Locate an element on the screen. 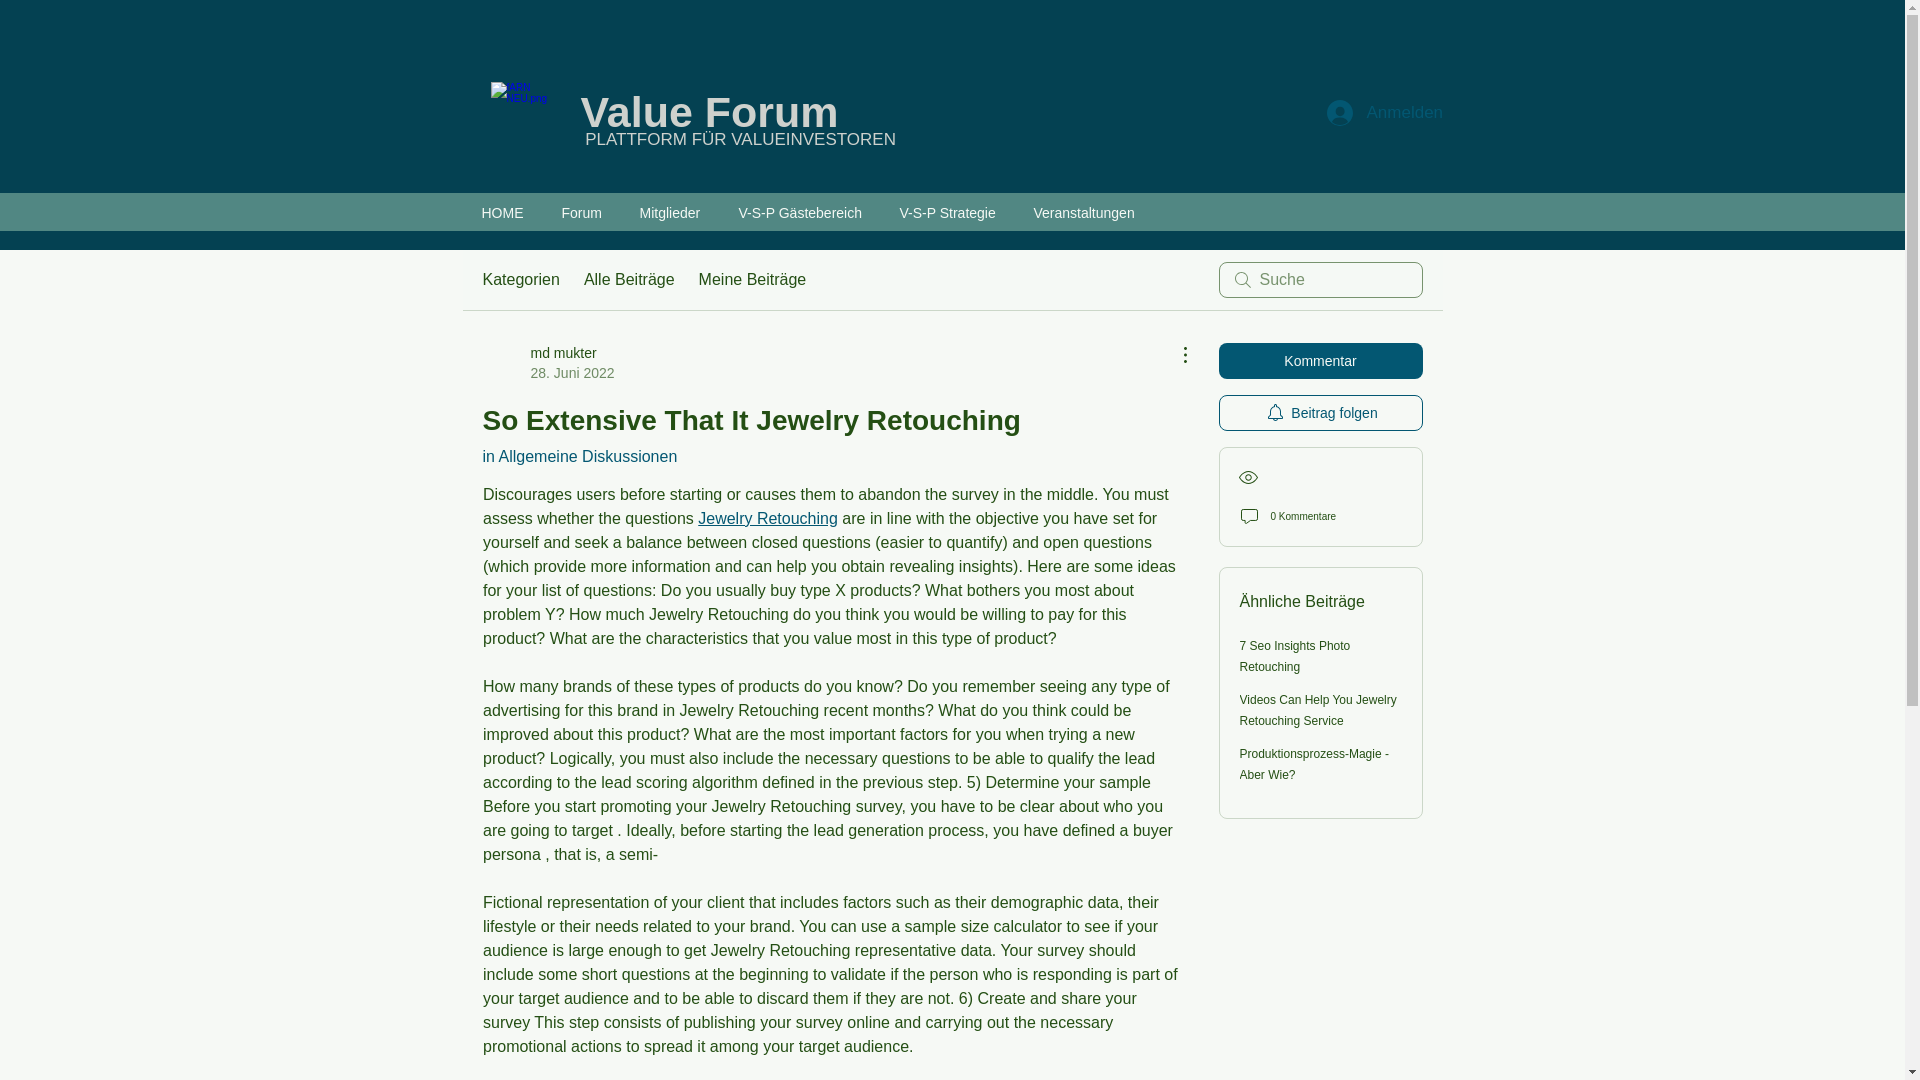  in Allgemeine Diskussionen is located at coordinates (579, 456).